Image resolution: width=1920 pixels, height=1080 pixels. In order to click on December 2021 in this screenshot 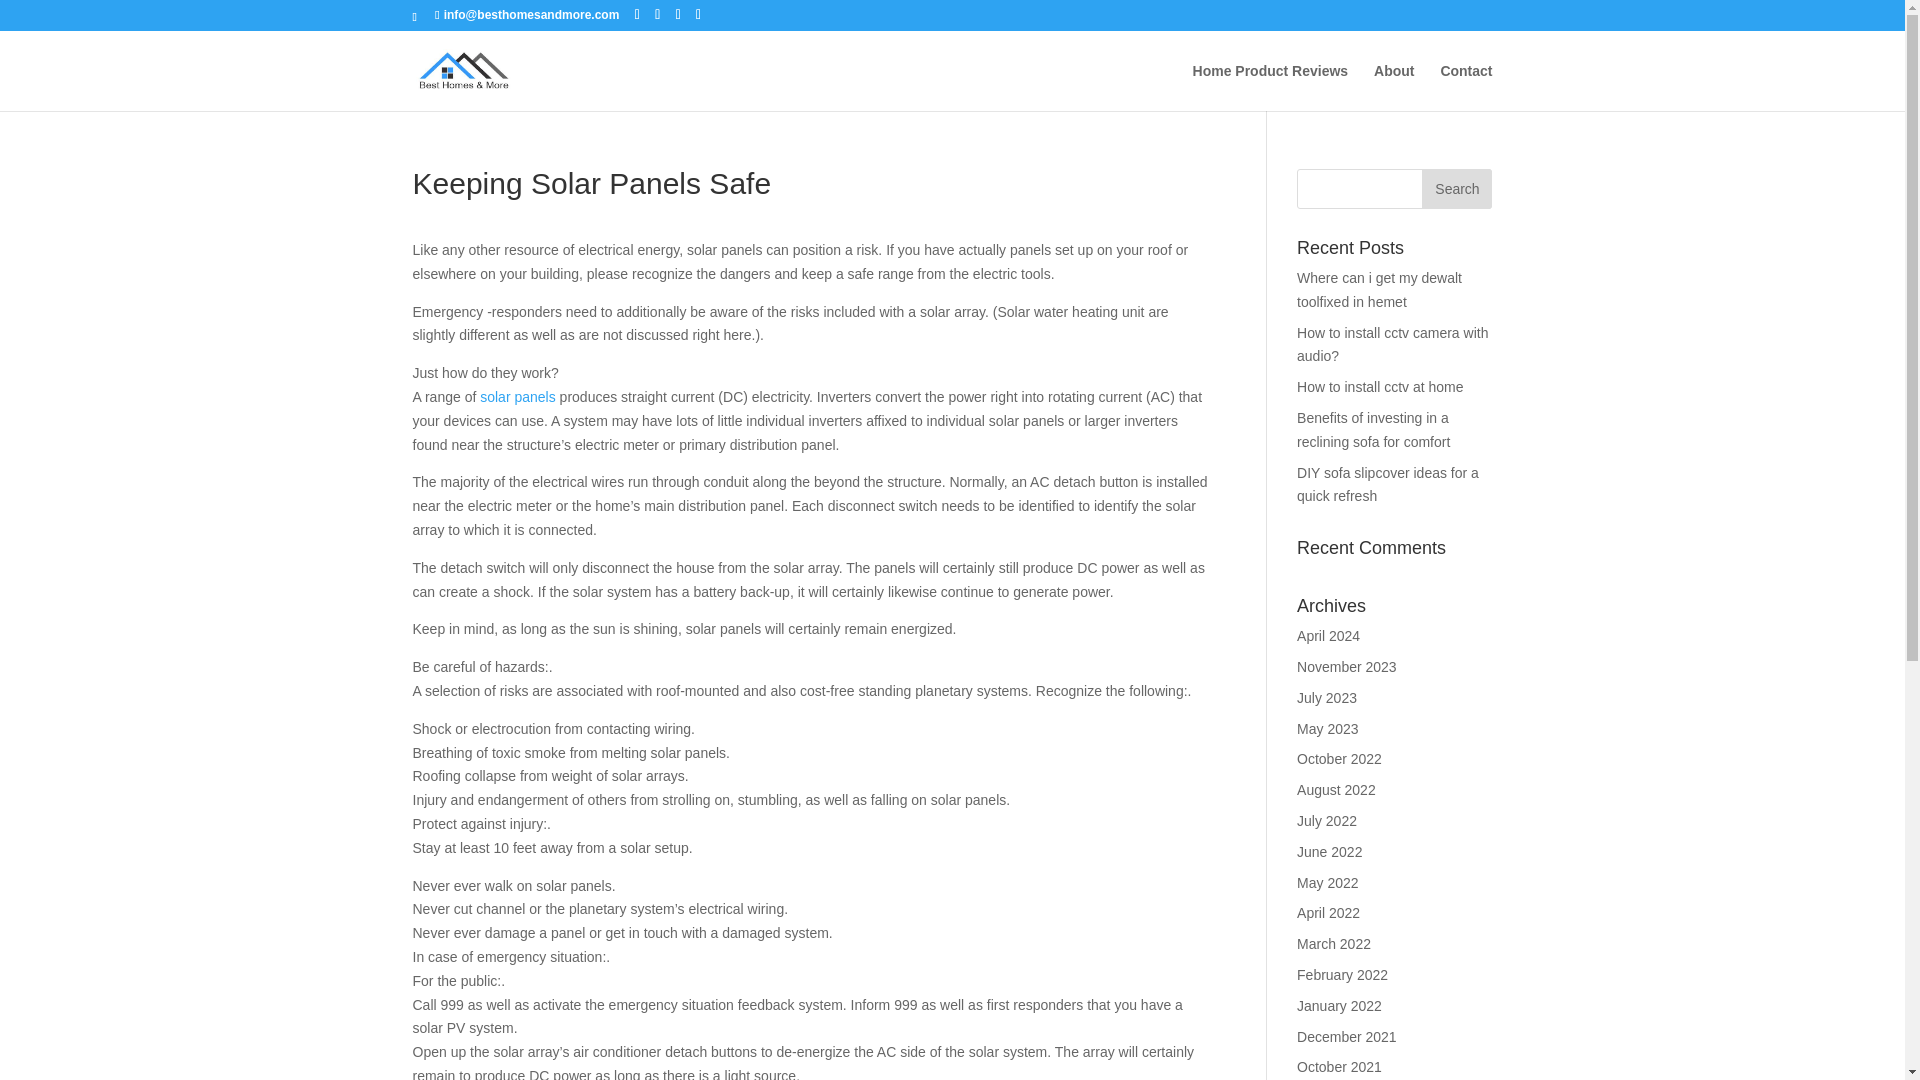, I will do `click(1347, 1037)`.